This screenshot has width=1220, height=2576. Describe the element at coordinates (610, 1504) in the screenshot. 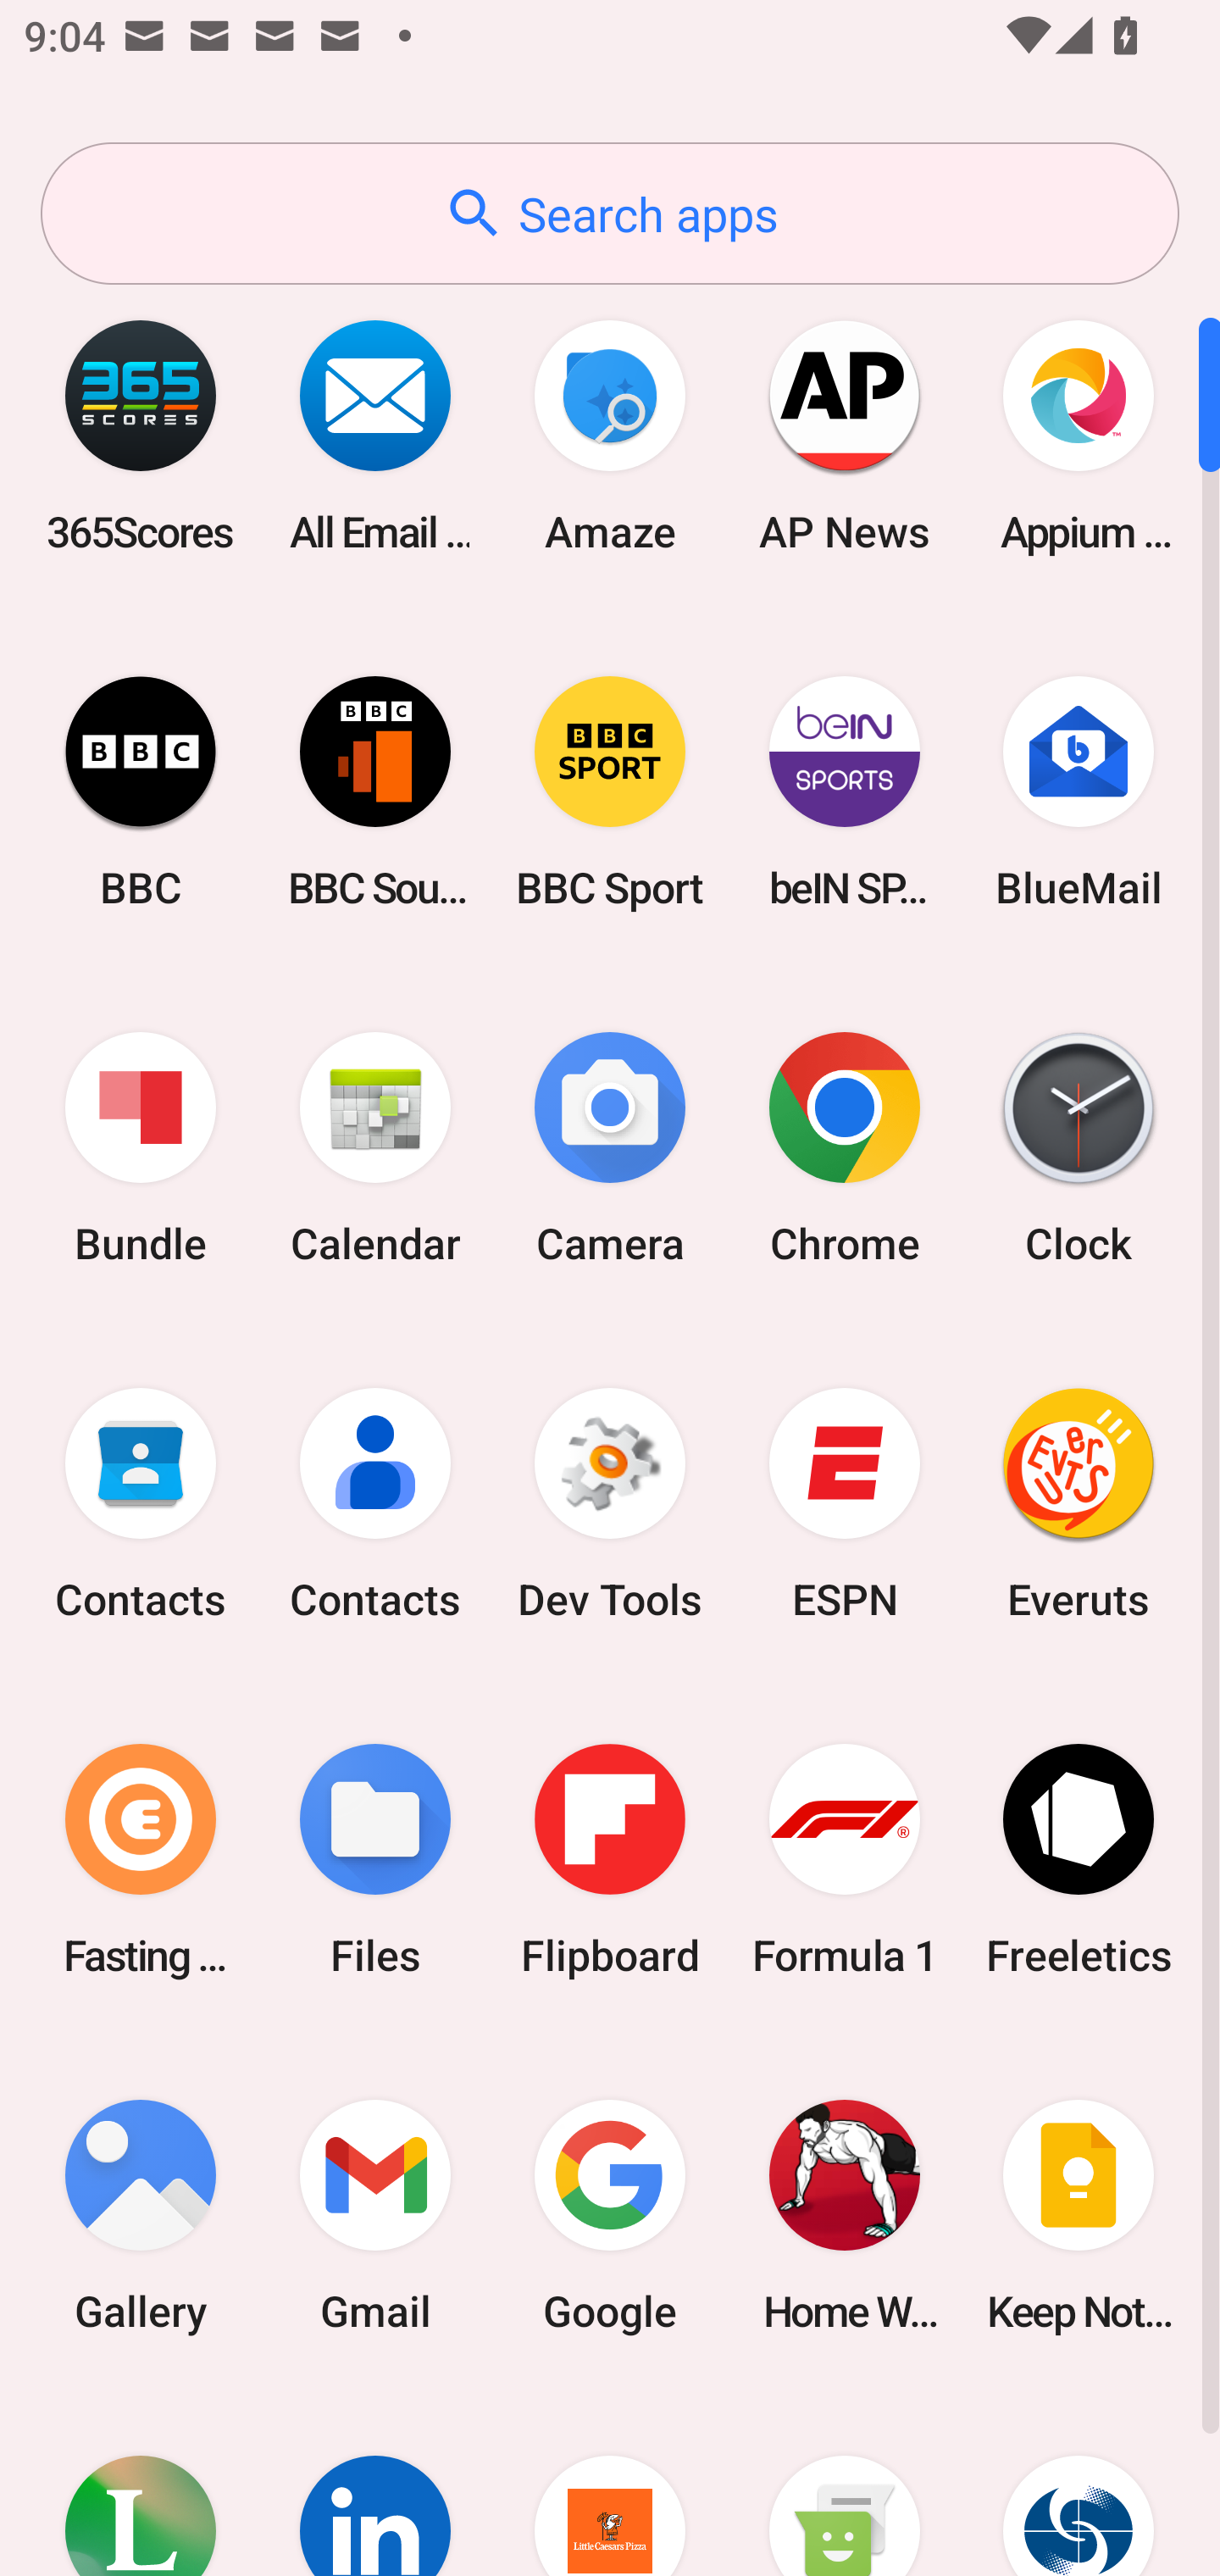

I see `Dev Tools` at that location.